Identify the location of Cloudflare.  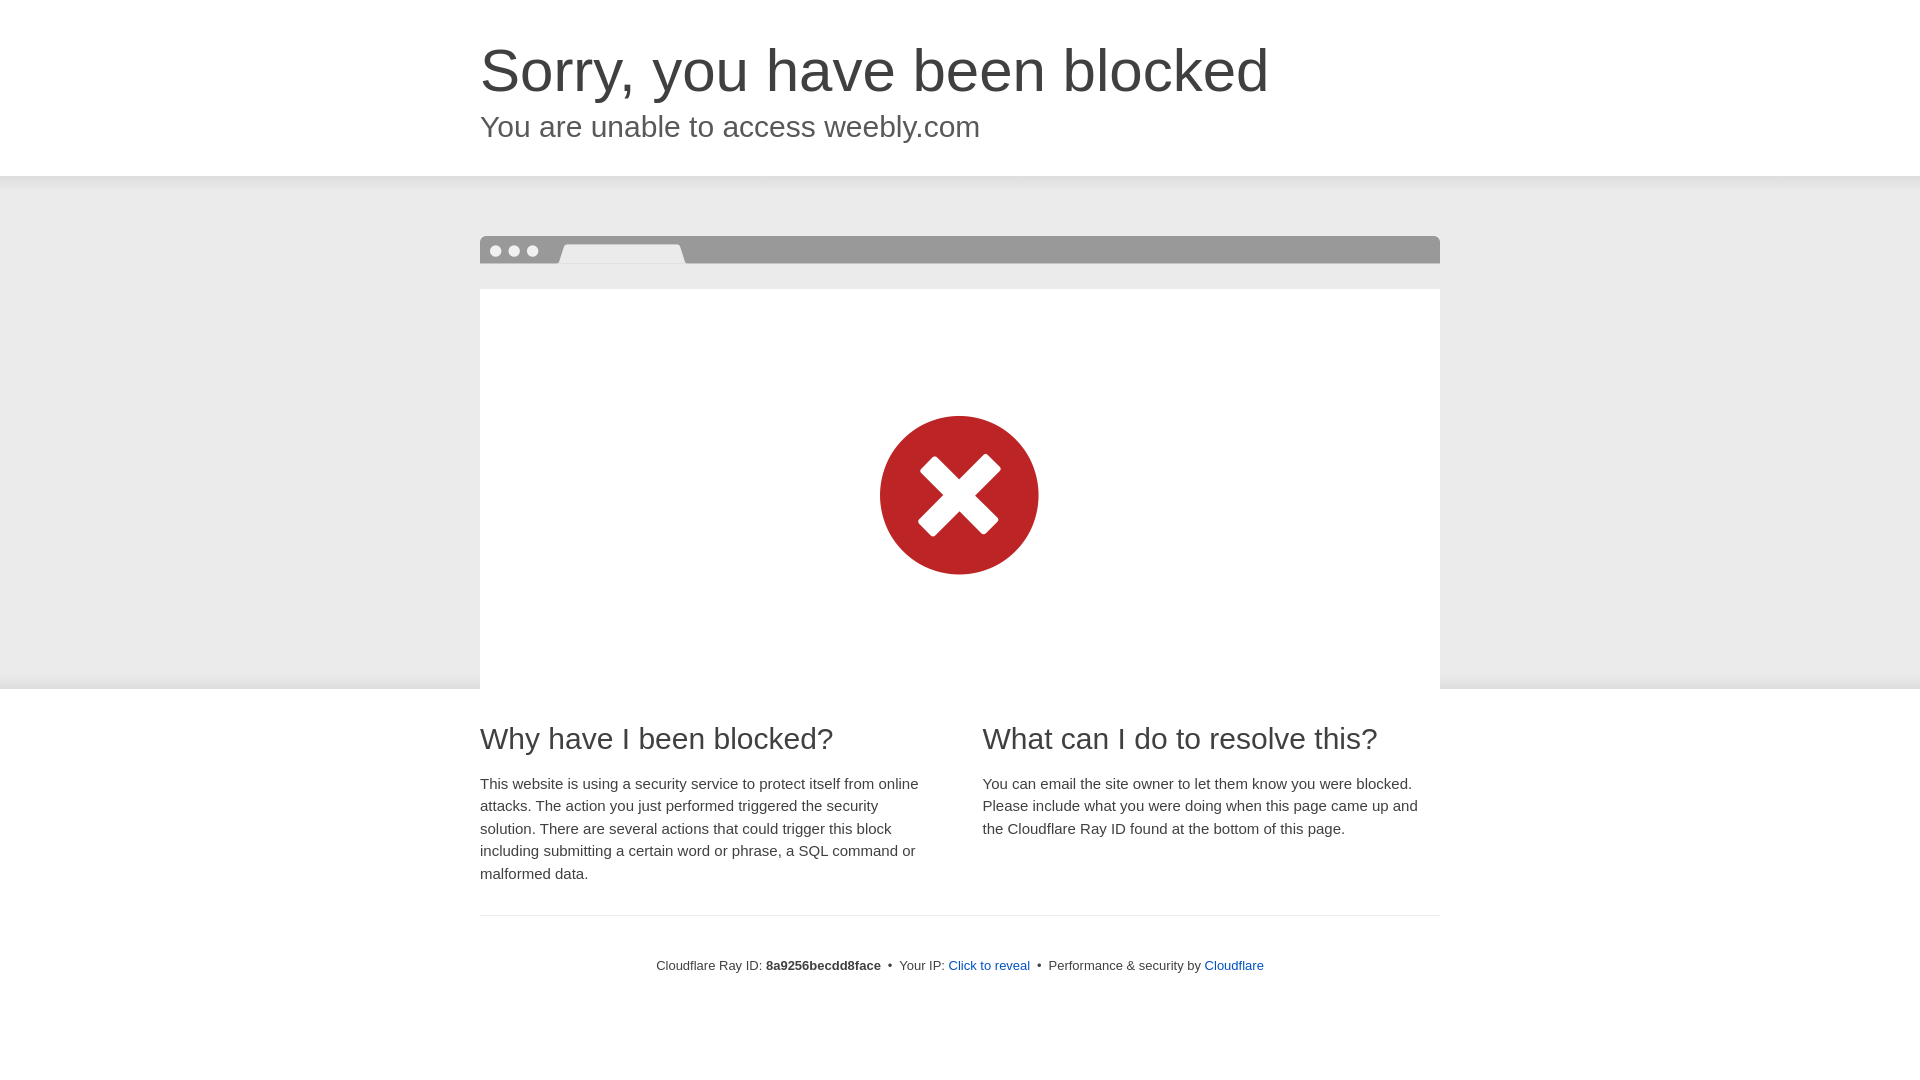
(1234, 965).